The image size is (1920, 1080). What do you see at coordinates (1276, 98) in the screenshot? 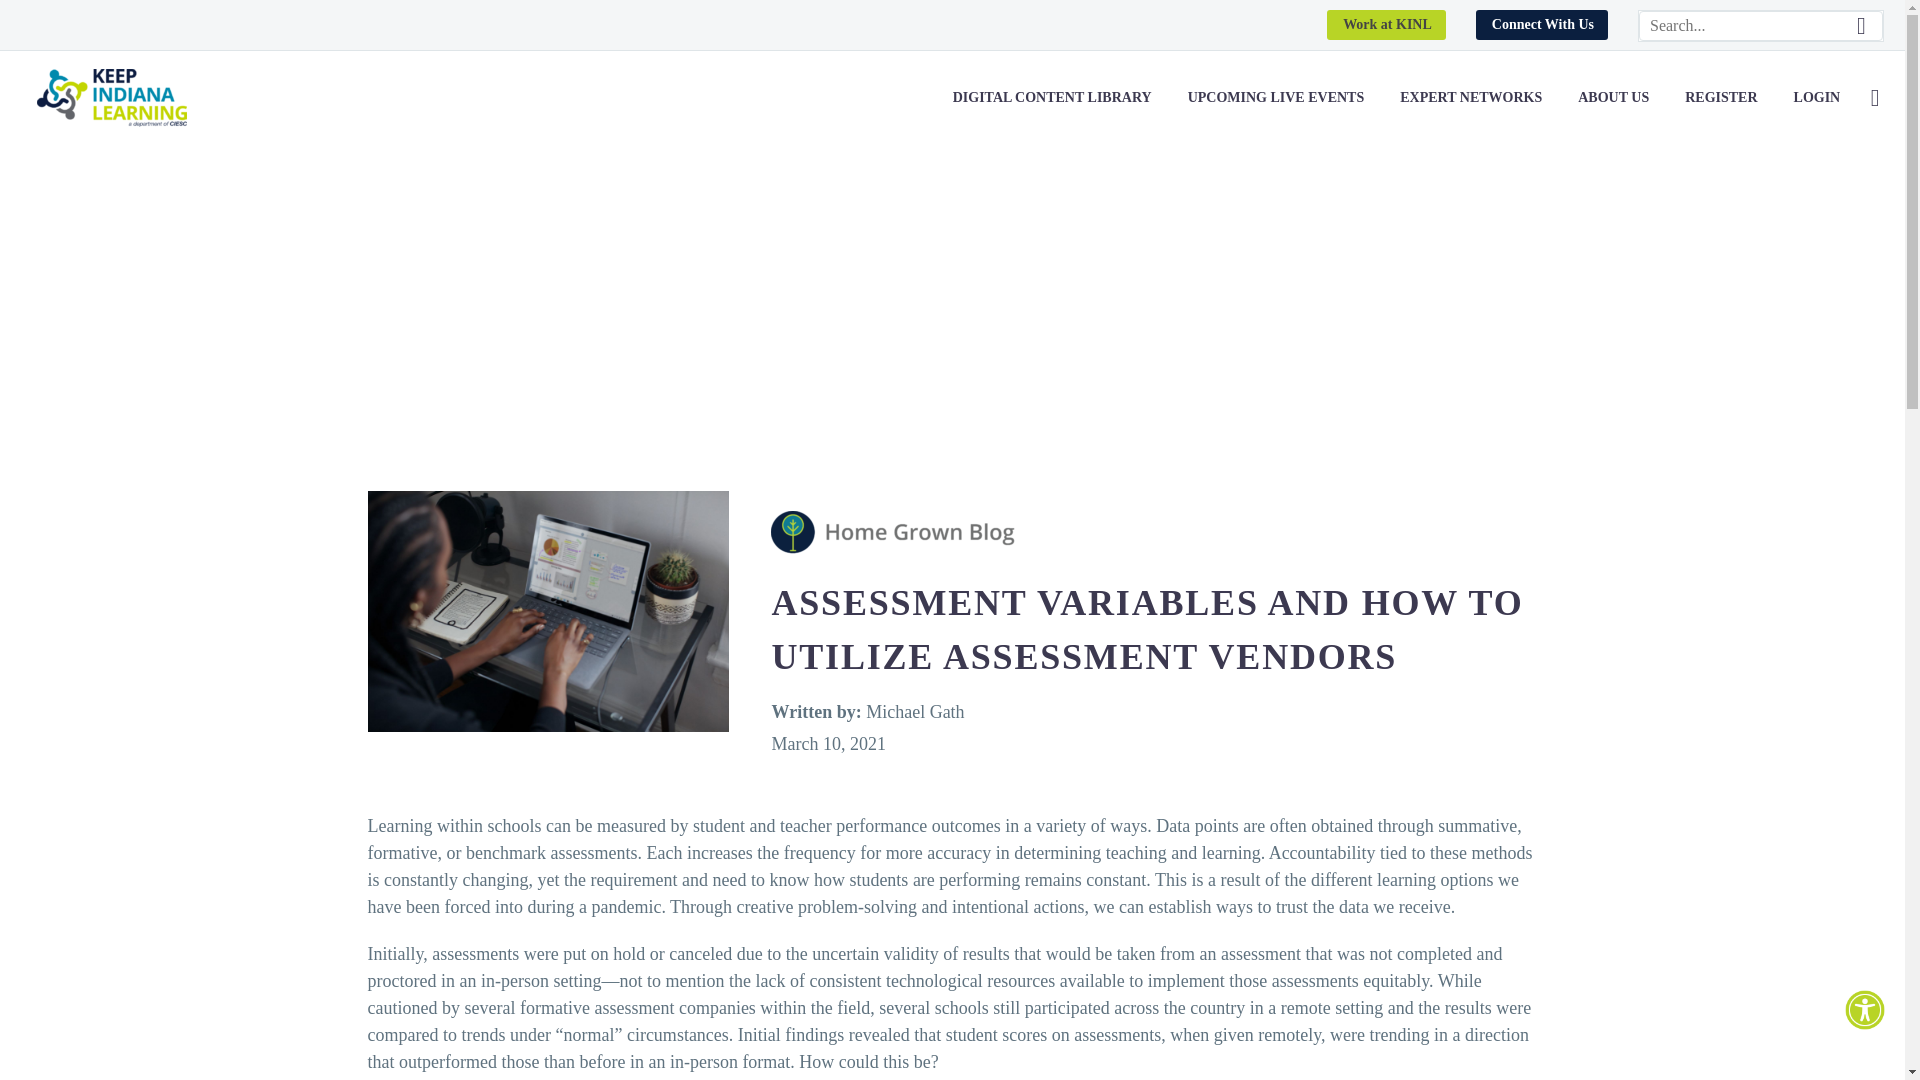
I see `UPCOMING LIVE EVENTS` at bounding box center [1276, 98].